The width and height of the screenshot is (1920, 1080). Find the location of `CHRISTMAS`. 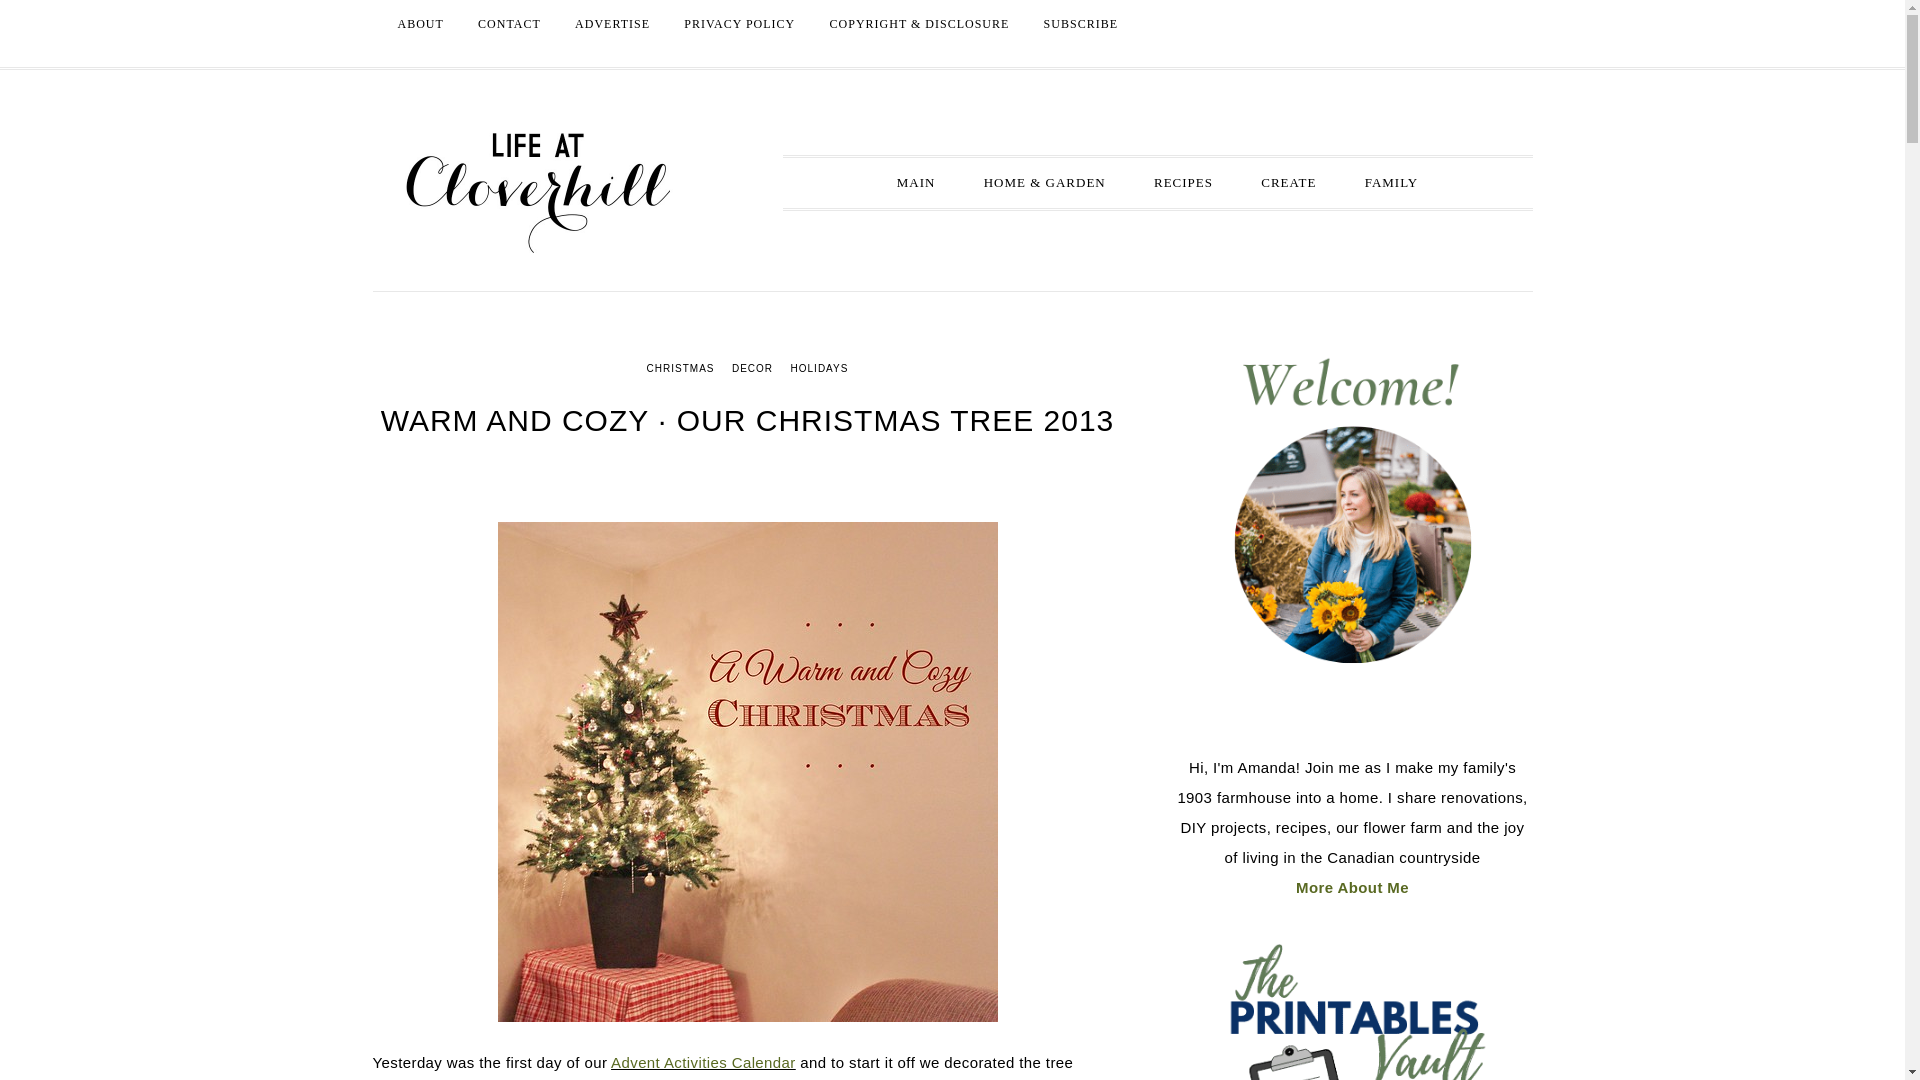

CHRISTMAS is located at coordinates (680, 368).